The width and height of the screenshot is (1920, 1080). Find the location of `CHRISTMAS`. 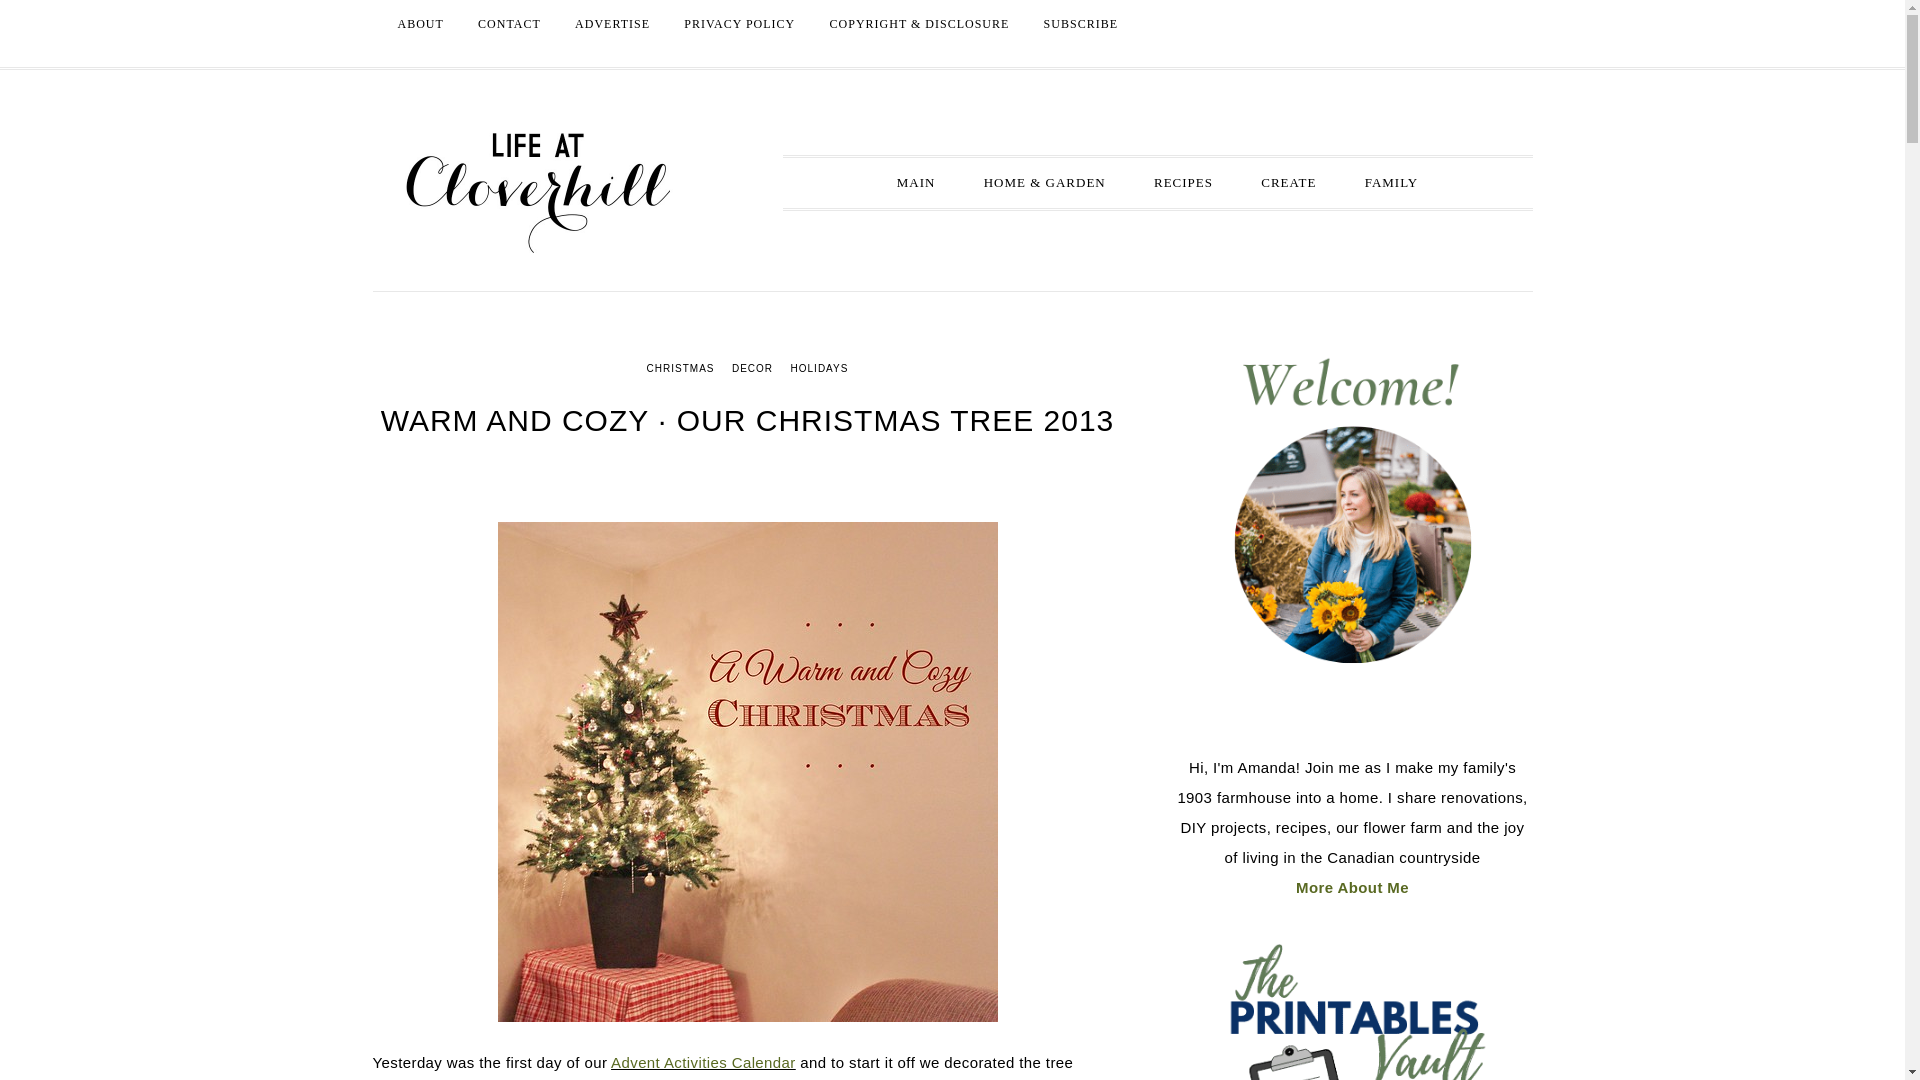

CHRISTMAS is located at coordinates (680, 368).